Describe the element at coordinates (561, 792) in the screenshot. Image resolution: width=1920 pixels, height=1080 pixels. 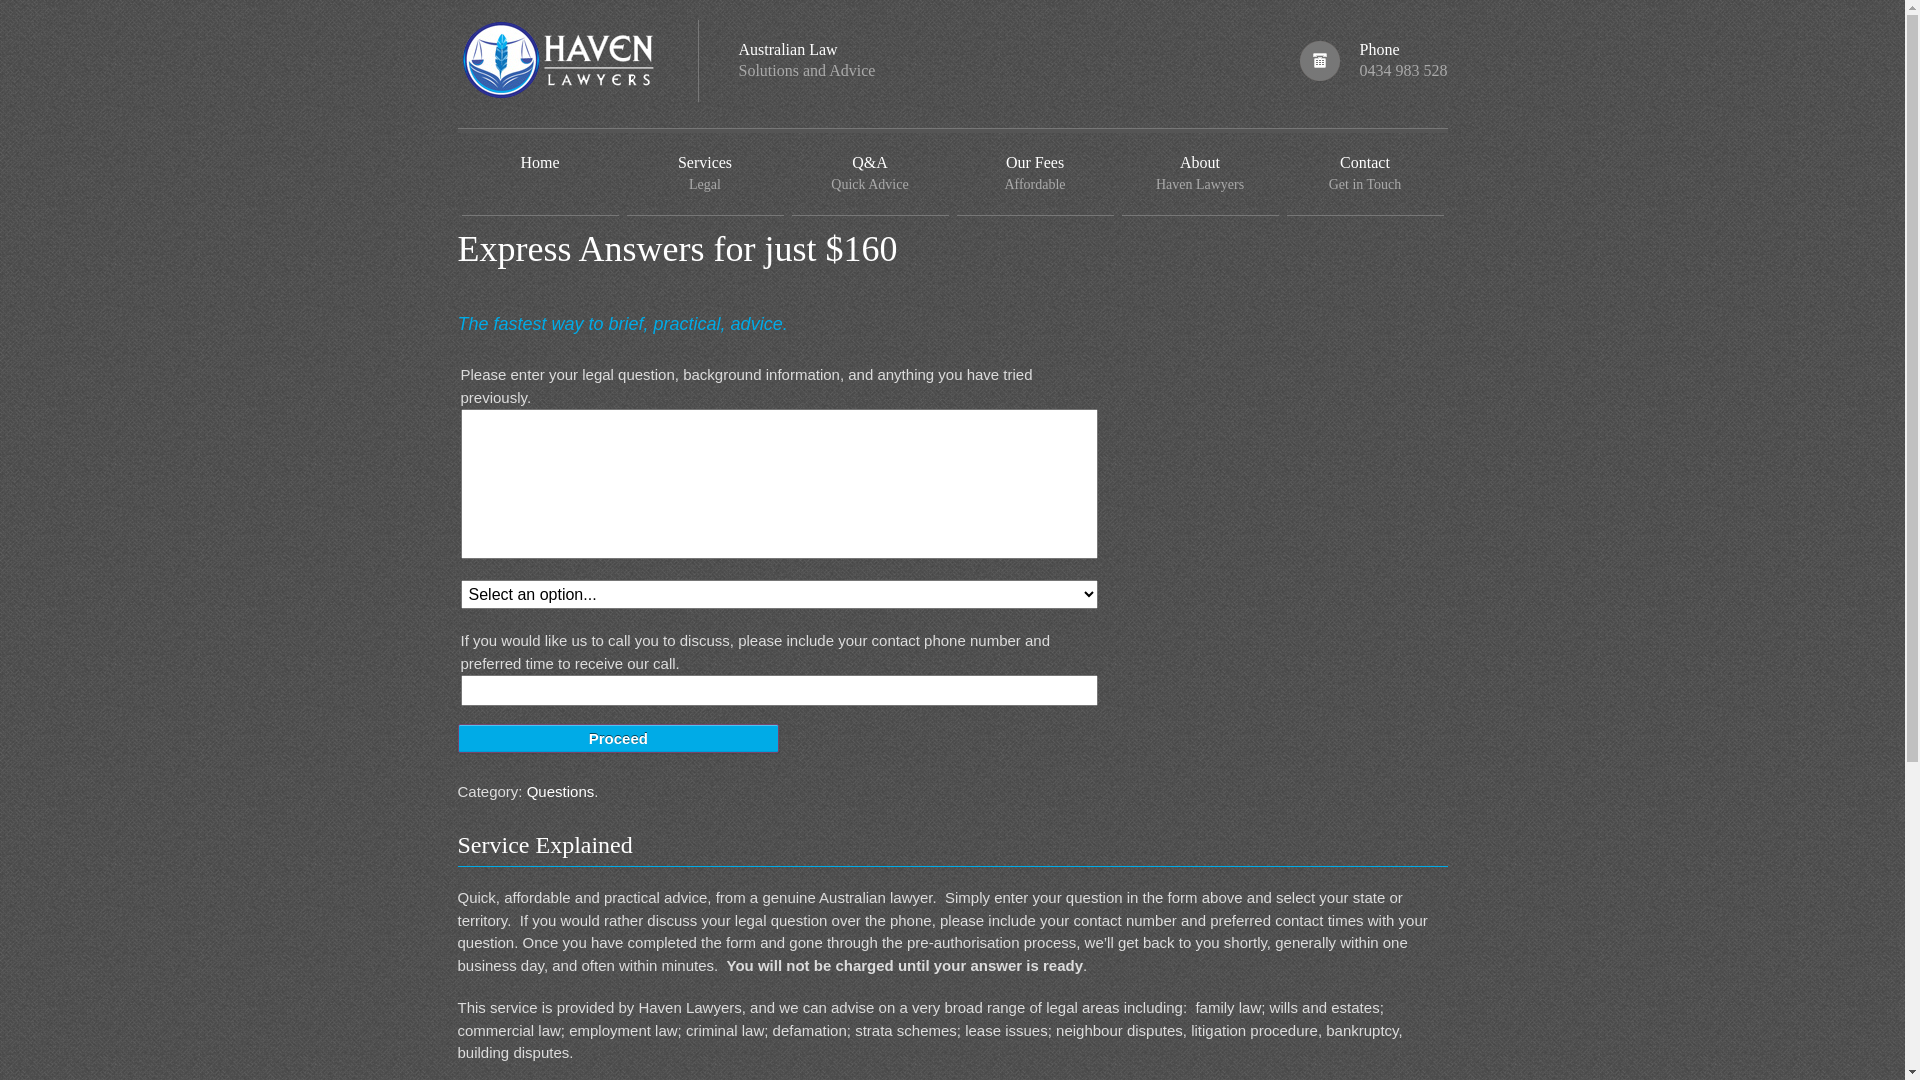
I see `Questions` at that location.